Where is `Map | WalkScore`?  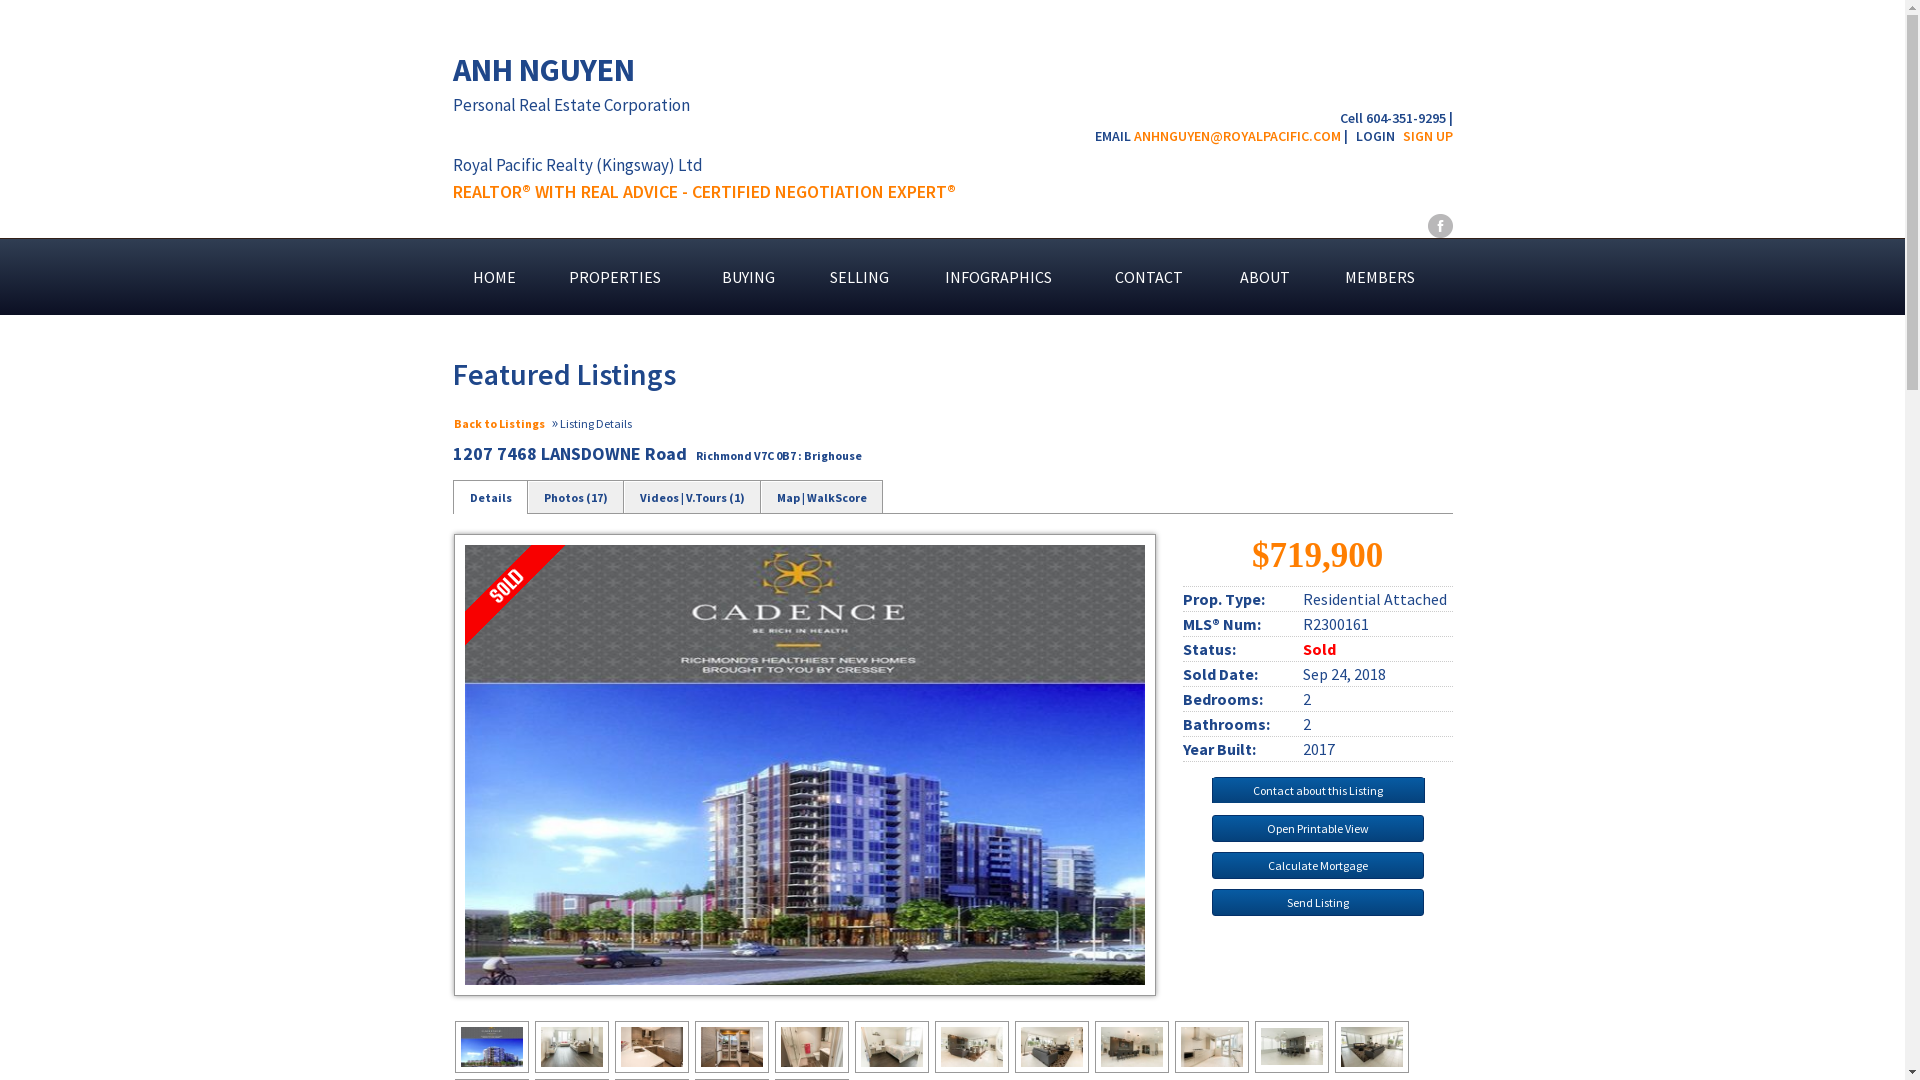 Map | WalkScore is located at coordinates (820, 497).